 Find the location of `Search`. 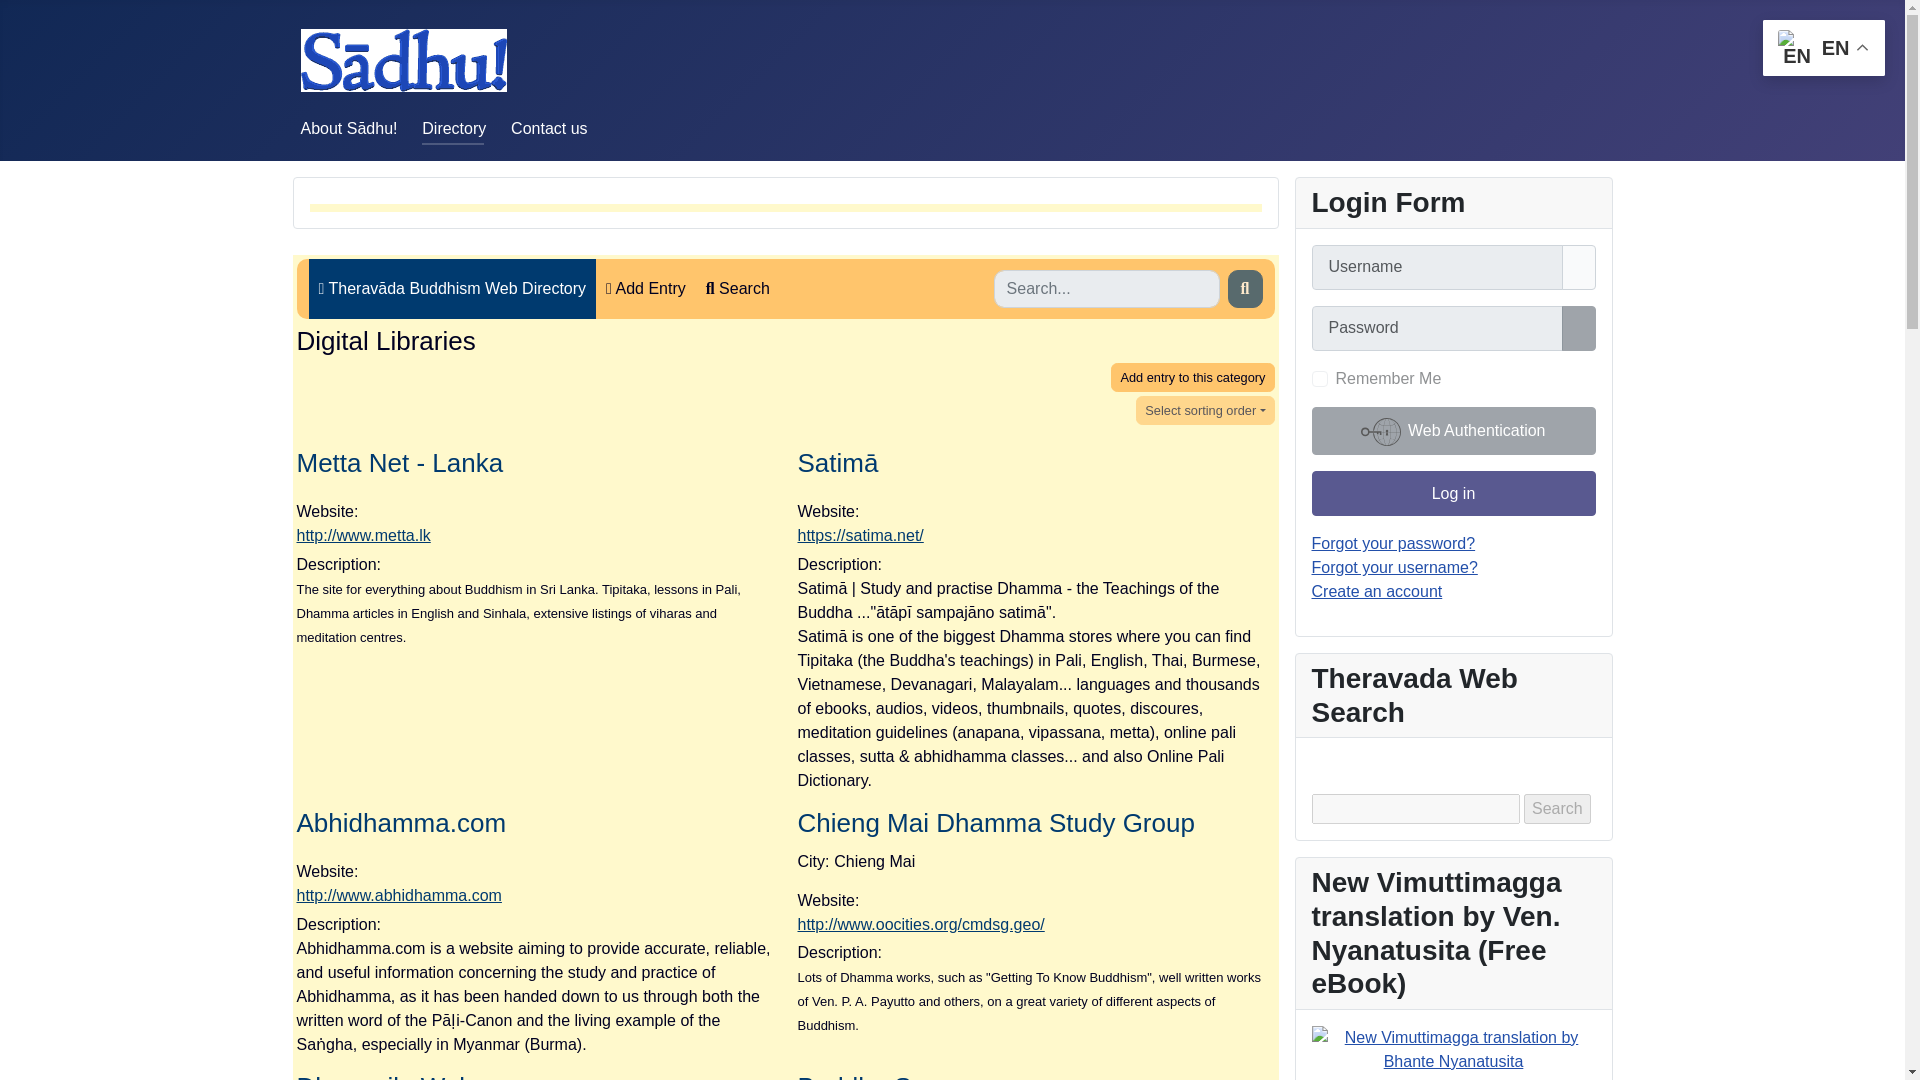

Search is located at coordinates (1558, 808).